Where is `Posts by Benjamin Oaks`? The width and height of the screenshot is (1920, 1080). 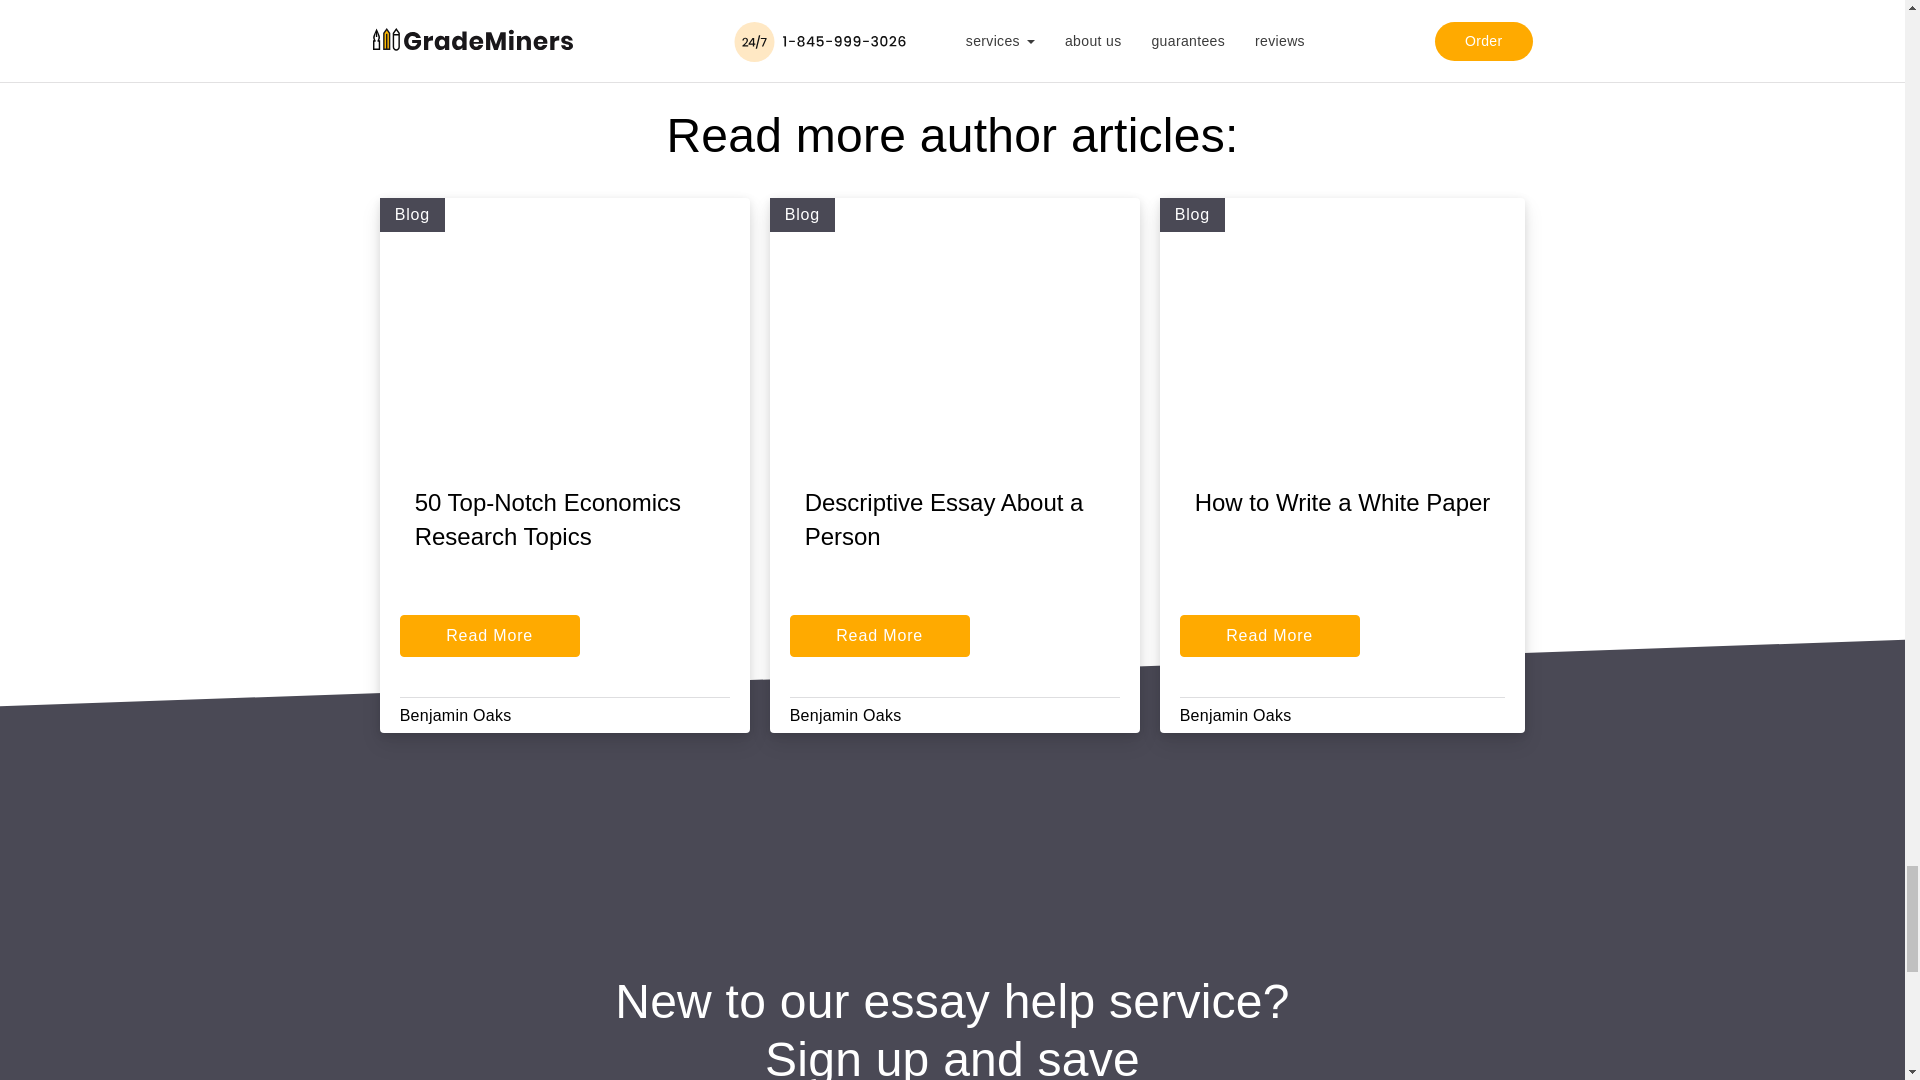 Posts by Benjamin Oaks is located at coordinates (456, 715).